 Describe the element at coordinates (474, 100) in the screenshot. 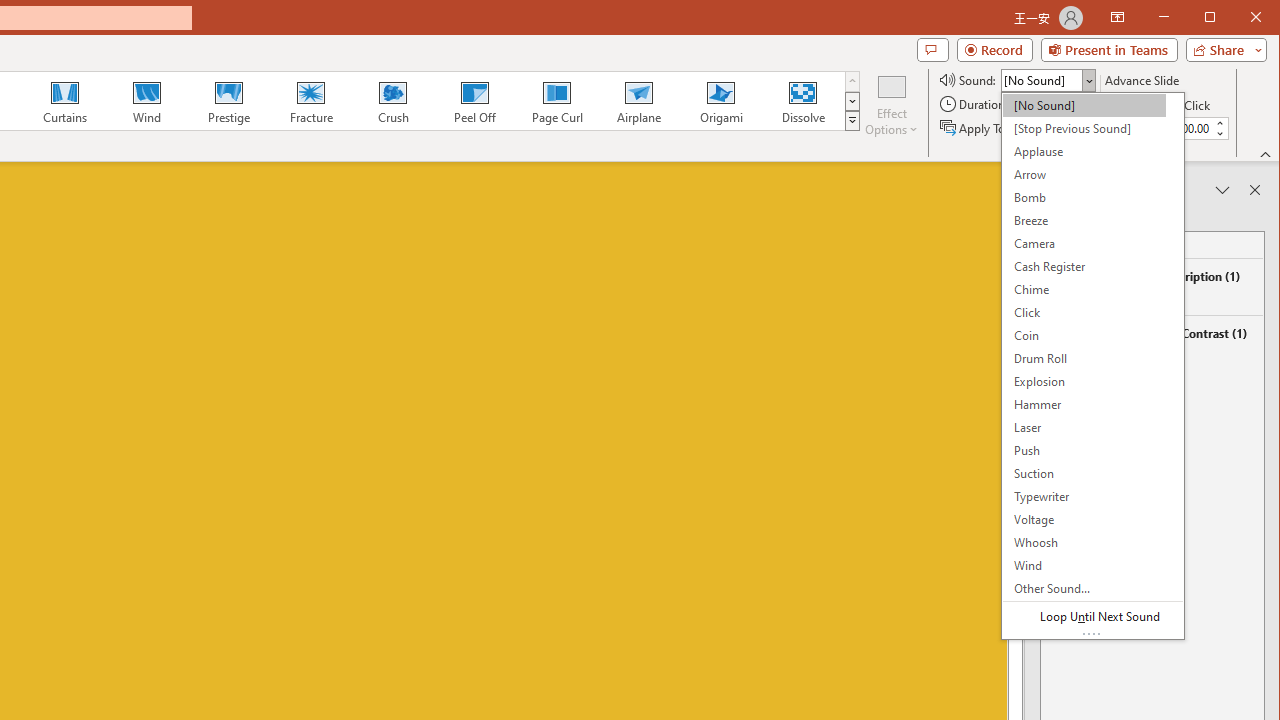

I see `Peel Off` at that location.